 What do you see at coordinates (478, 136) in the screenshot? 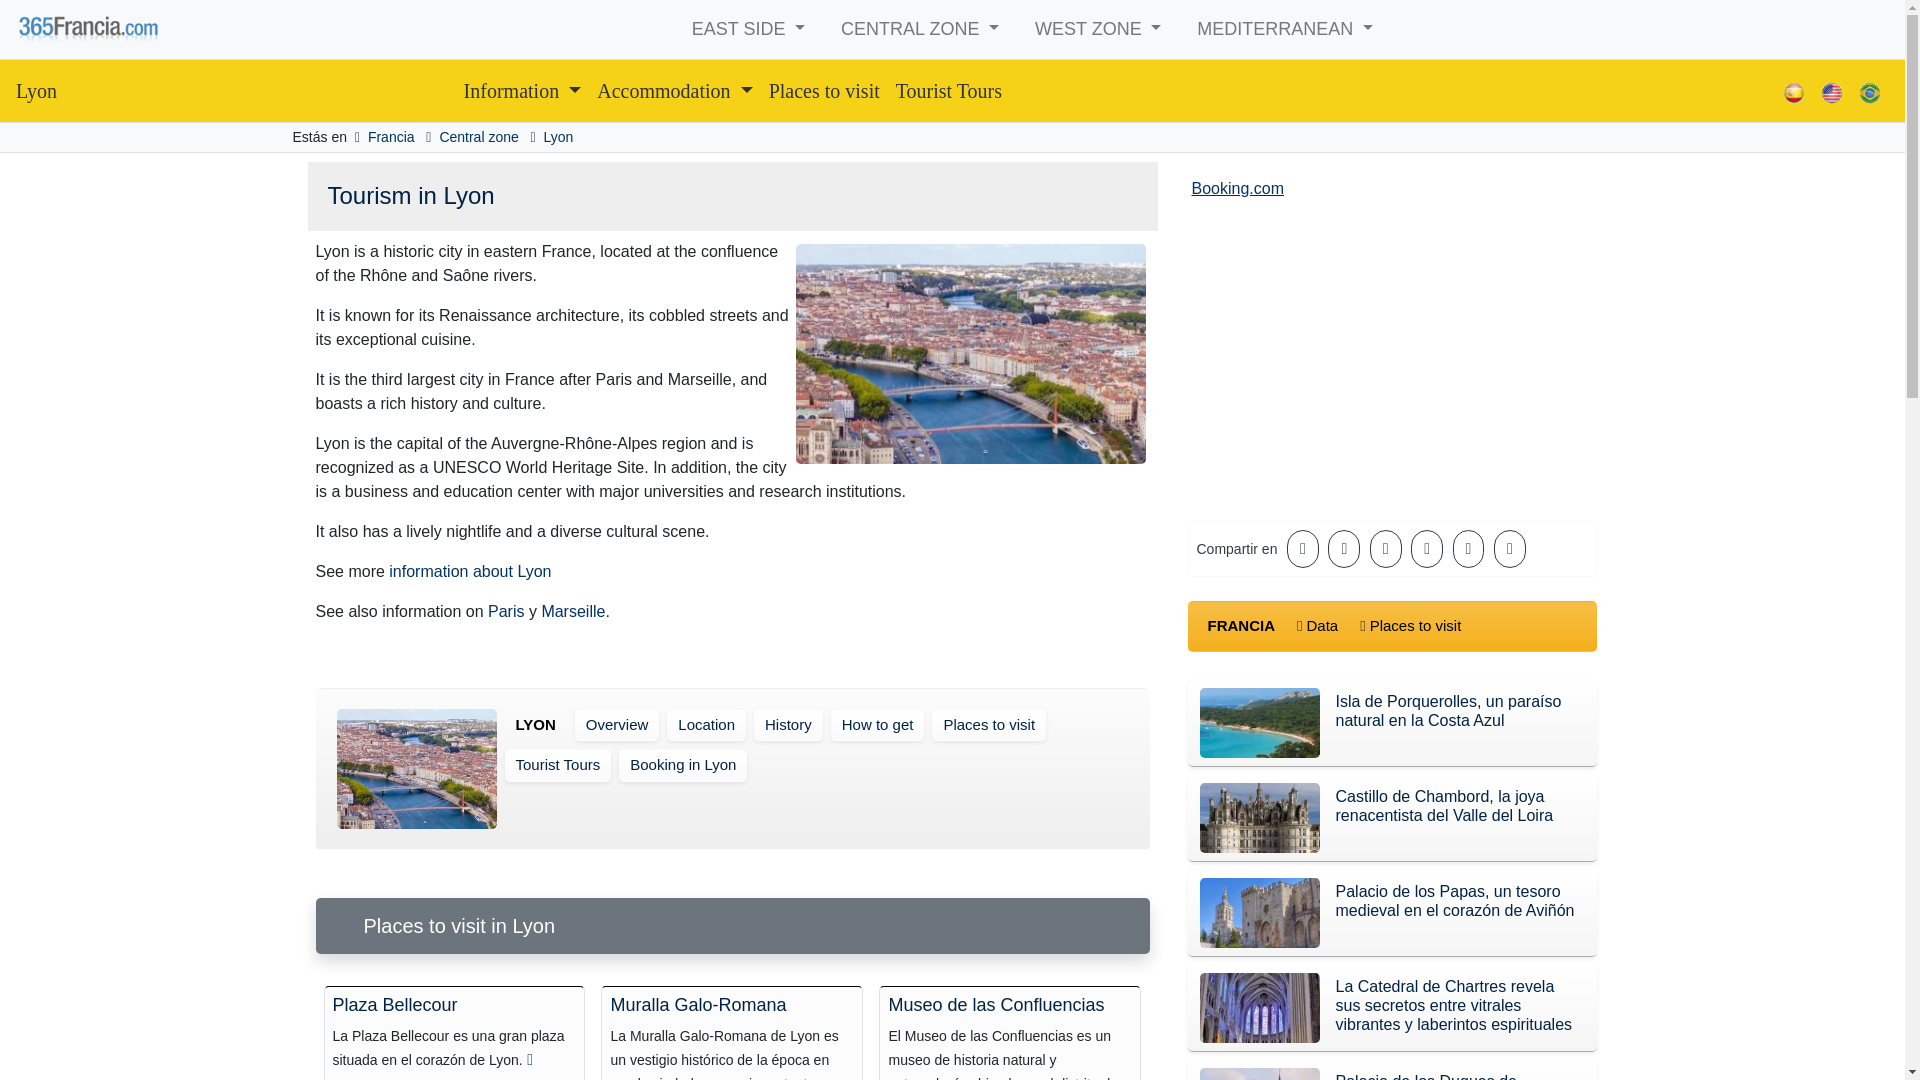
I see `Central zone` at bounding box center [478, 136].